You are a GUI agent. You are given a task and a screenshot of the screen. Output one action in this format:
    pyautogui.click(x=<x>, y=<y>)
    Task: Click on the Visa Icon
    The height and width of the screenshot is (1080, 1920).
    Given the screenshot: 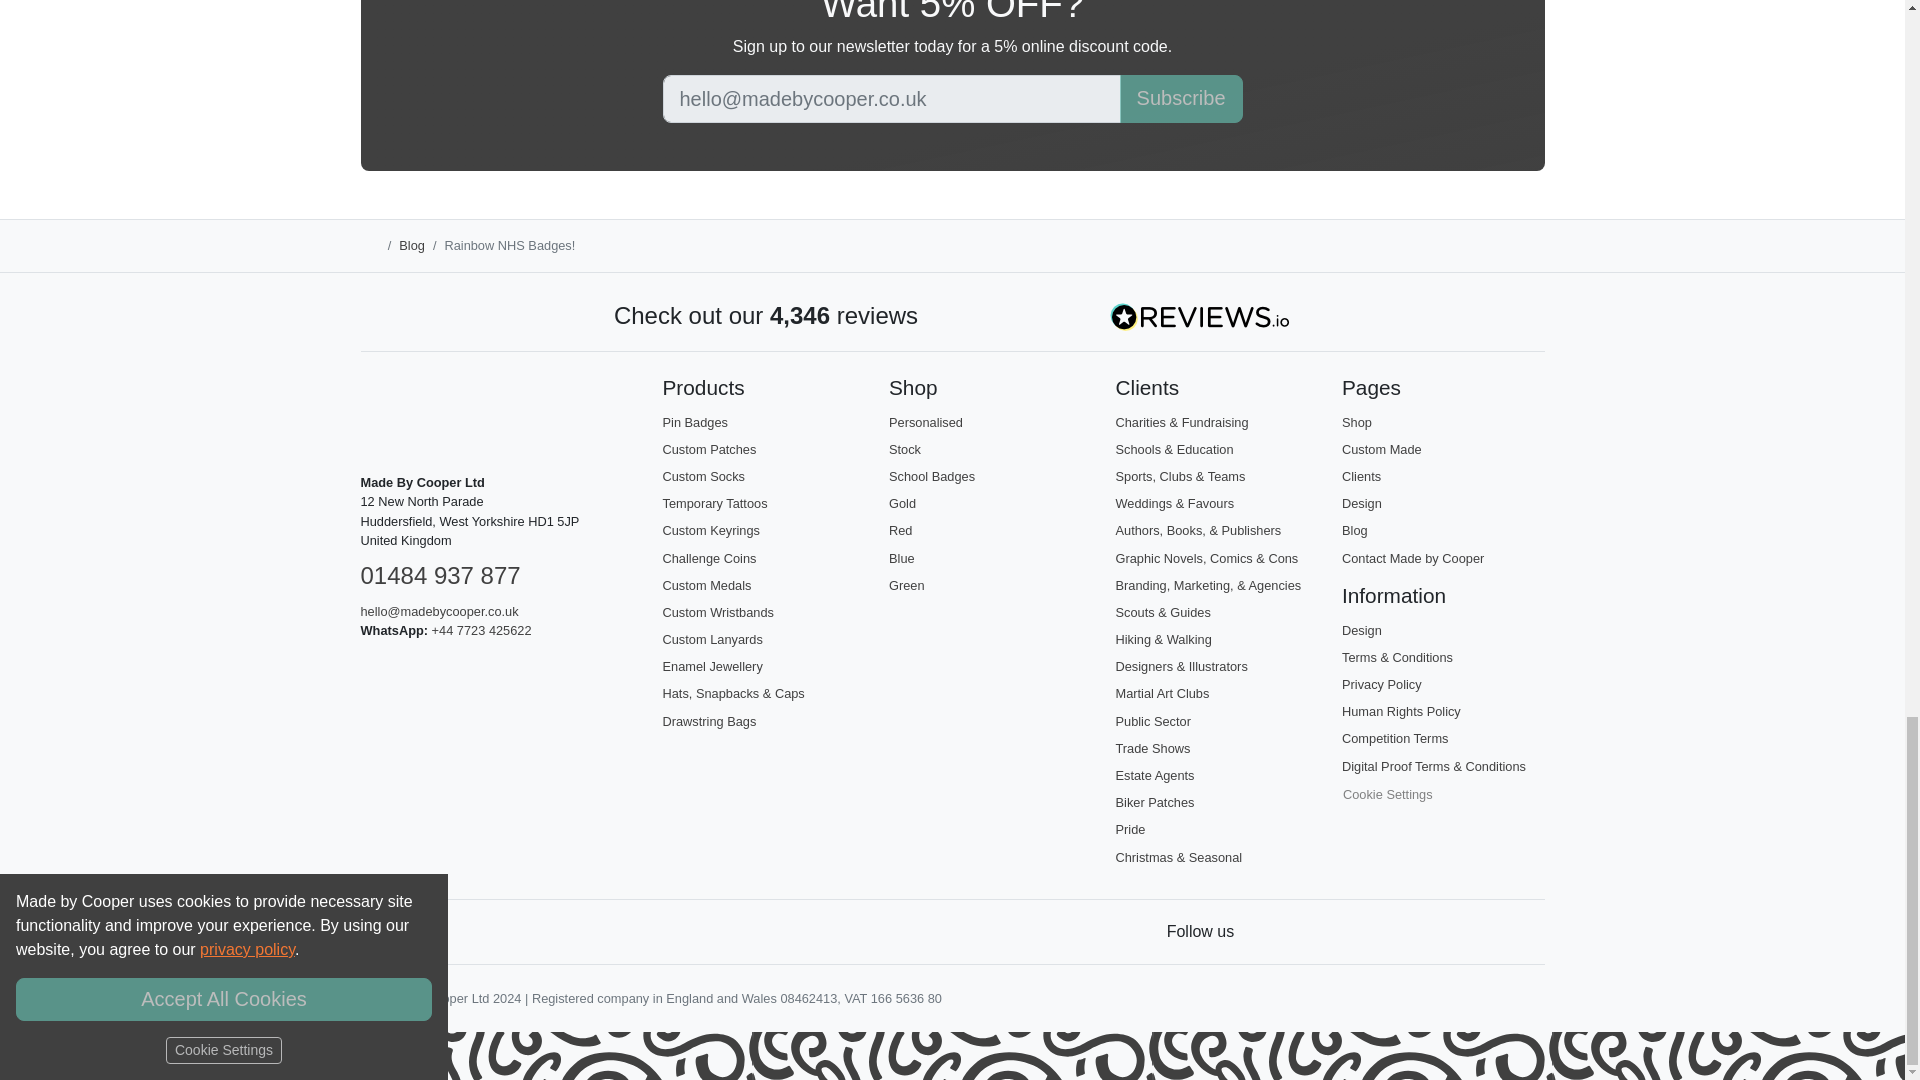 What is the action you would take?
    pyautogui.click(x=421, y=932)
    